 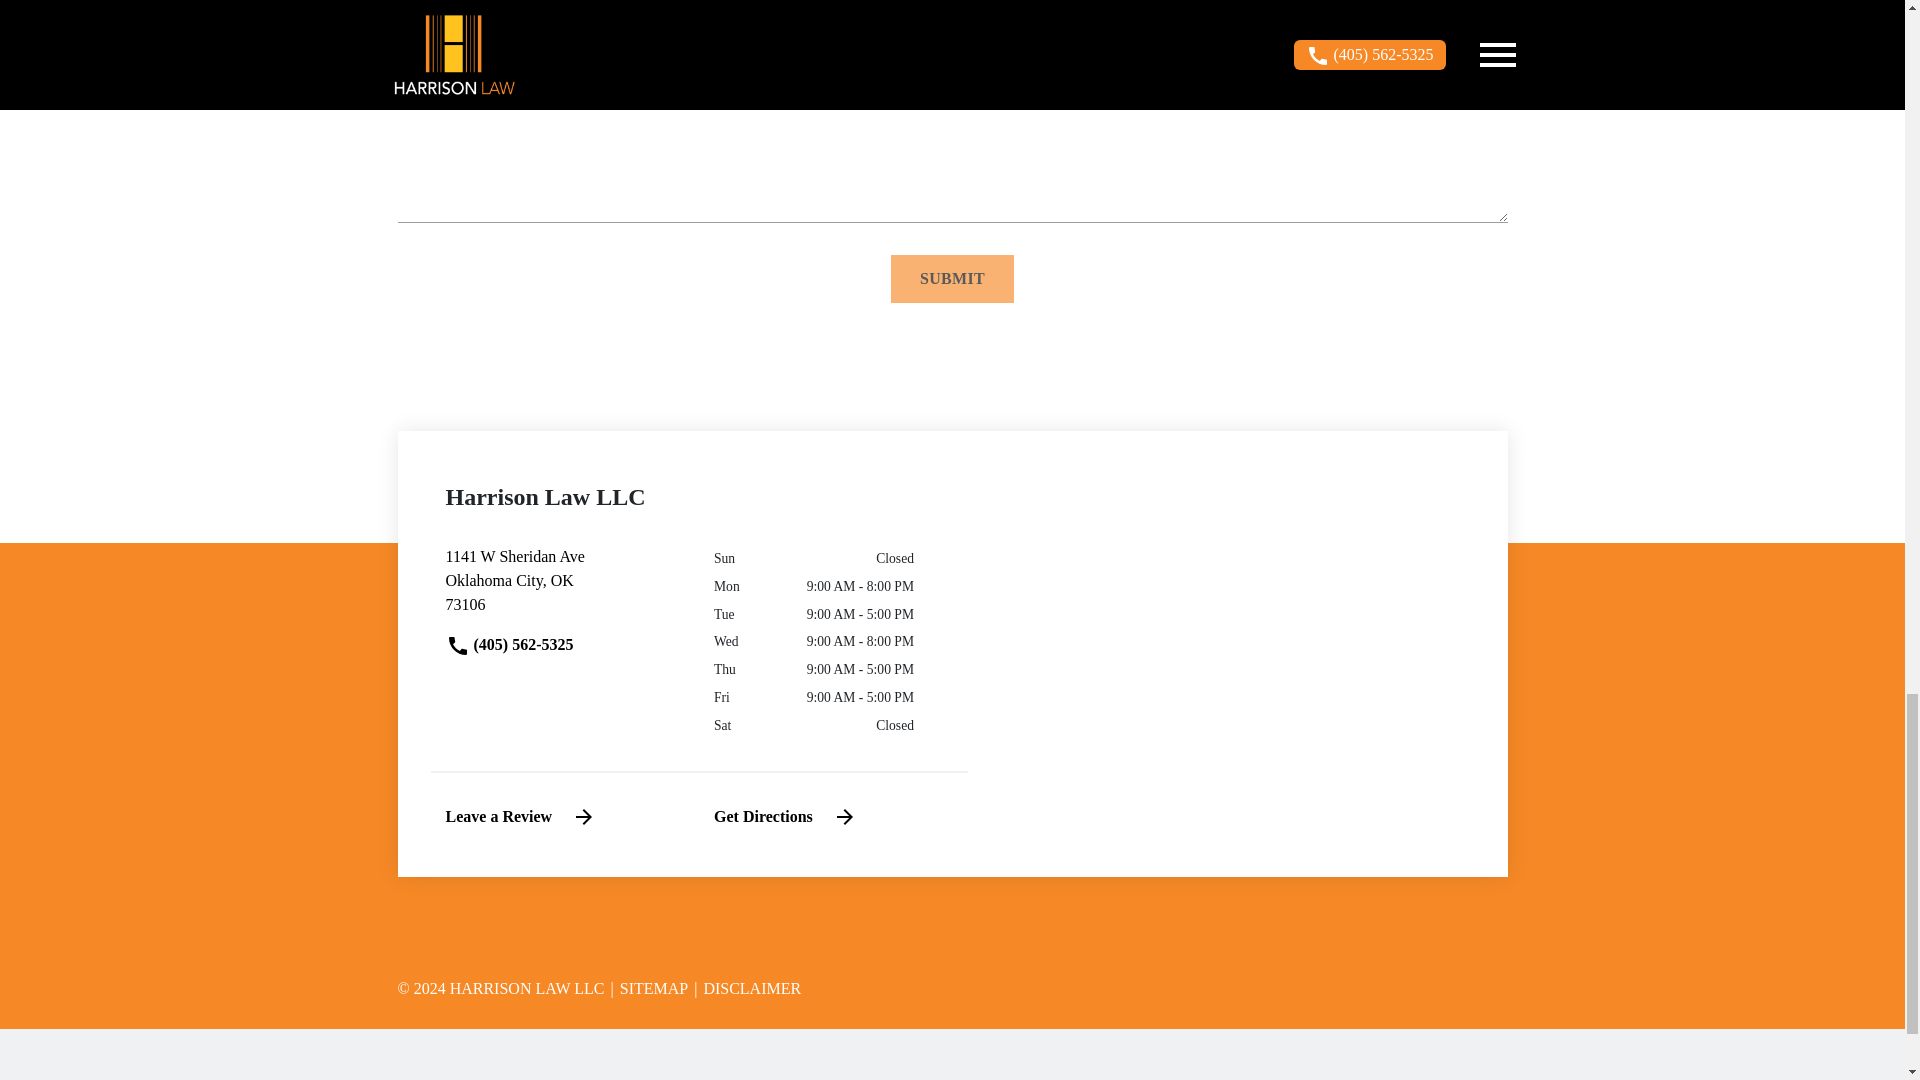 I want to click on DISCLAIMER, so click(x=746, y=988).